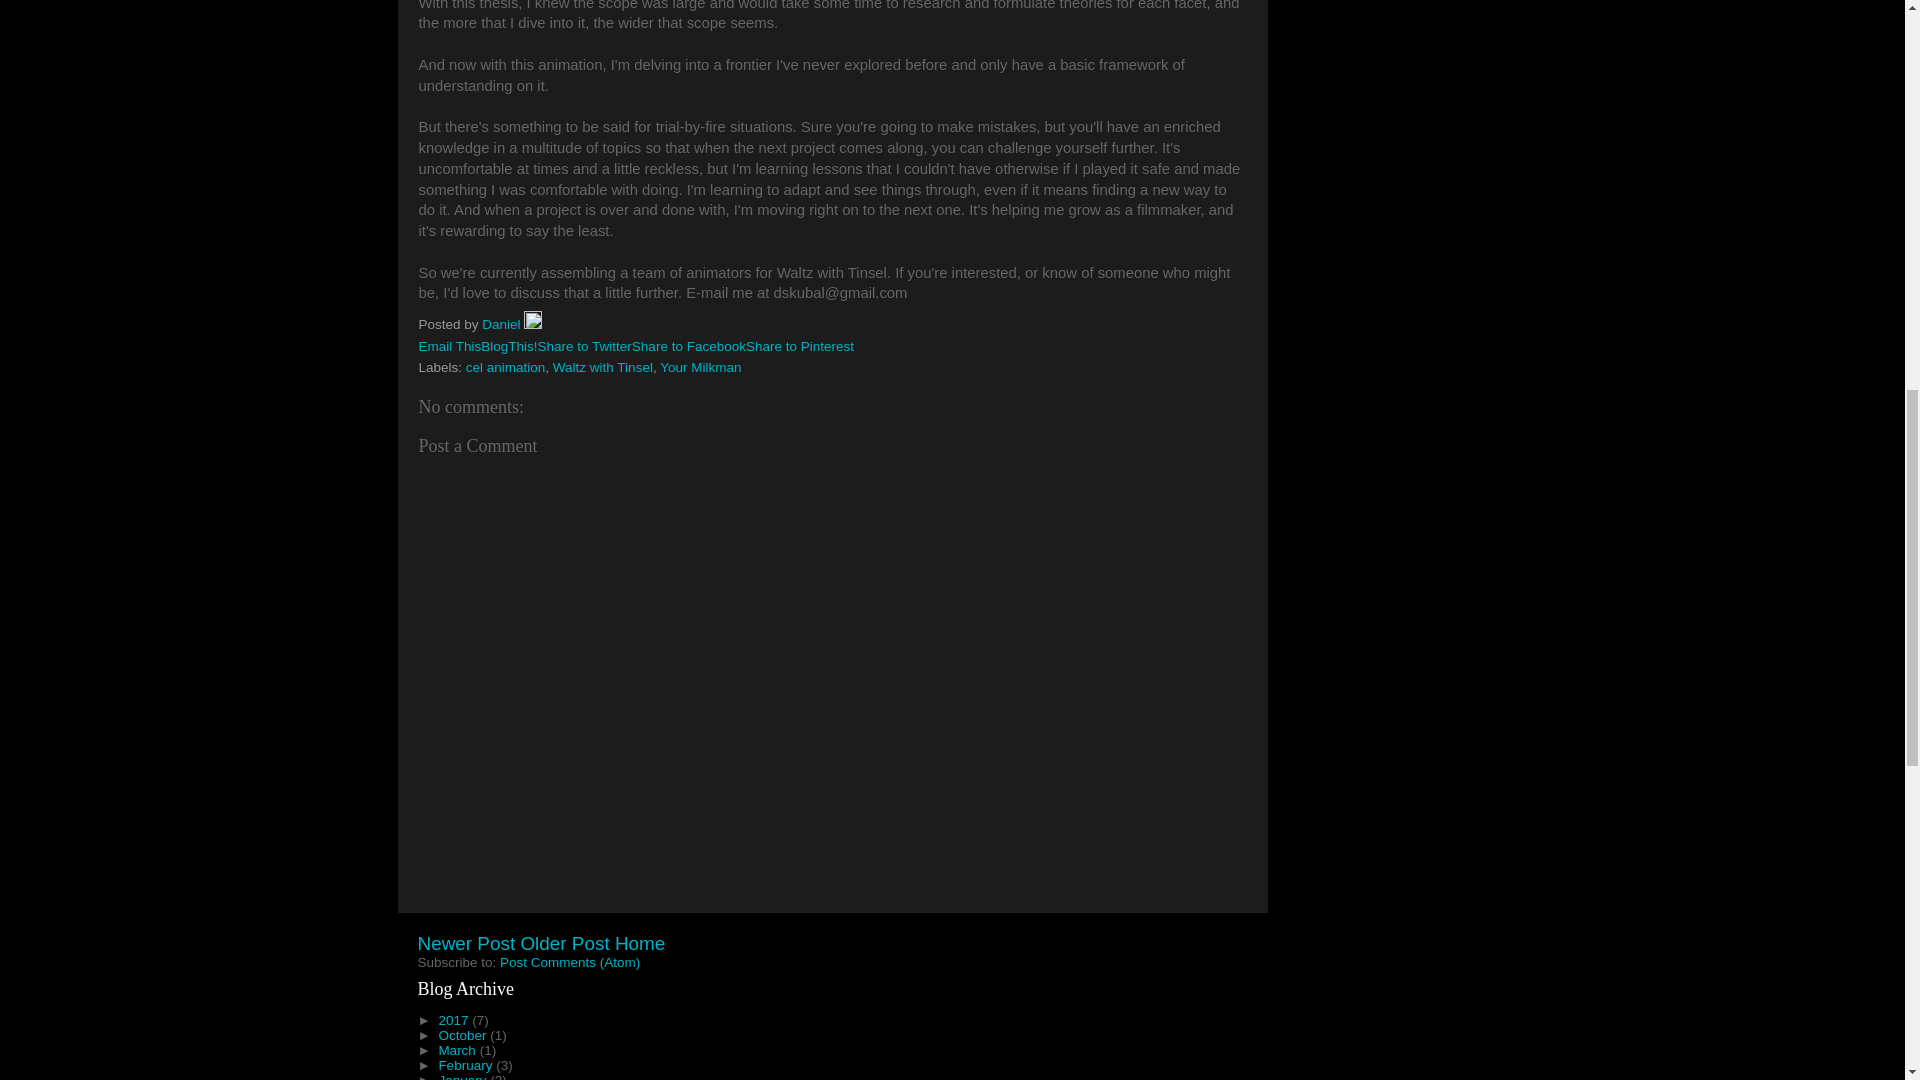 This screenshot has width=1920, height=1080. What do you see at coordinates (467, 943) in the screenshot?
I see `Newer Post` at bounding box center [467, 943].